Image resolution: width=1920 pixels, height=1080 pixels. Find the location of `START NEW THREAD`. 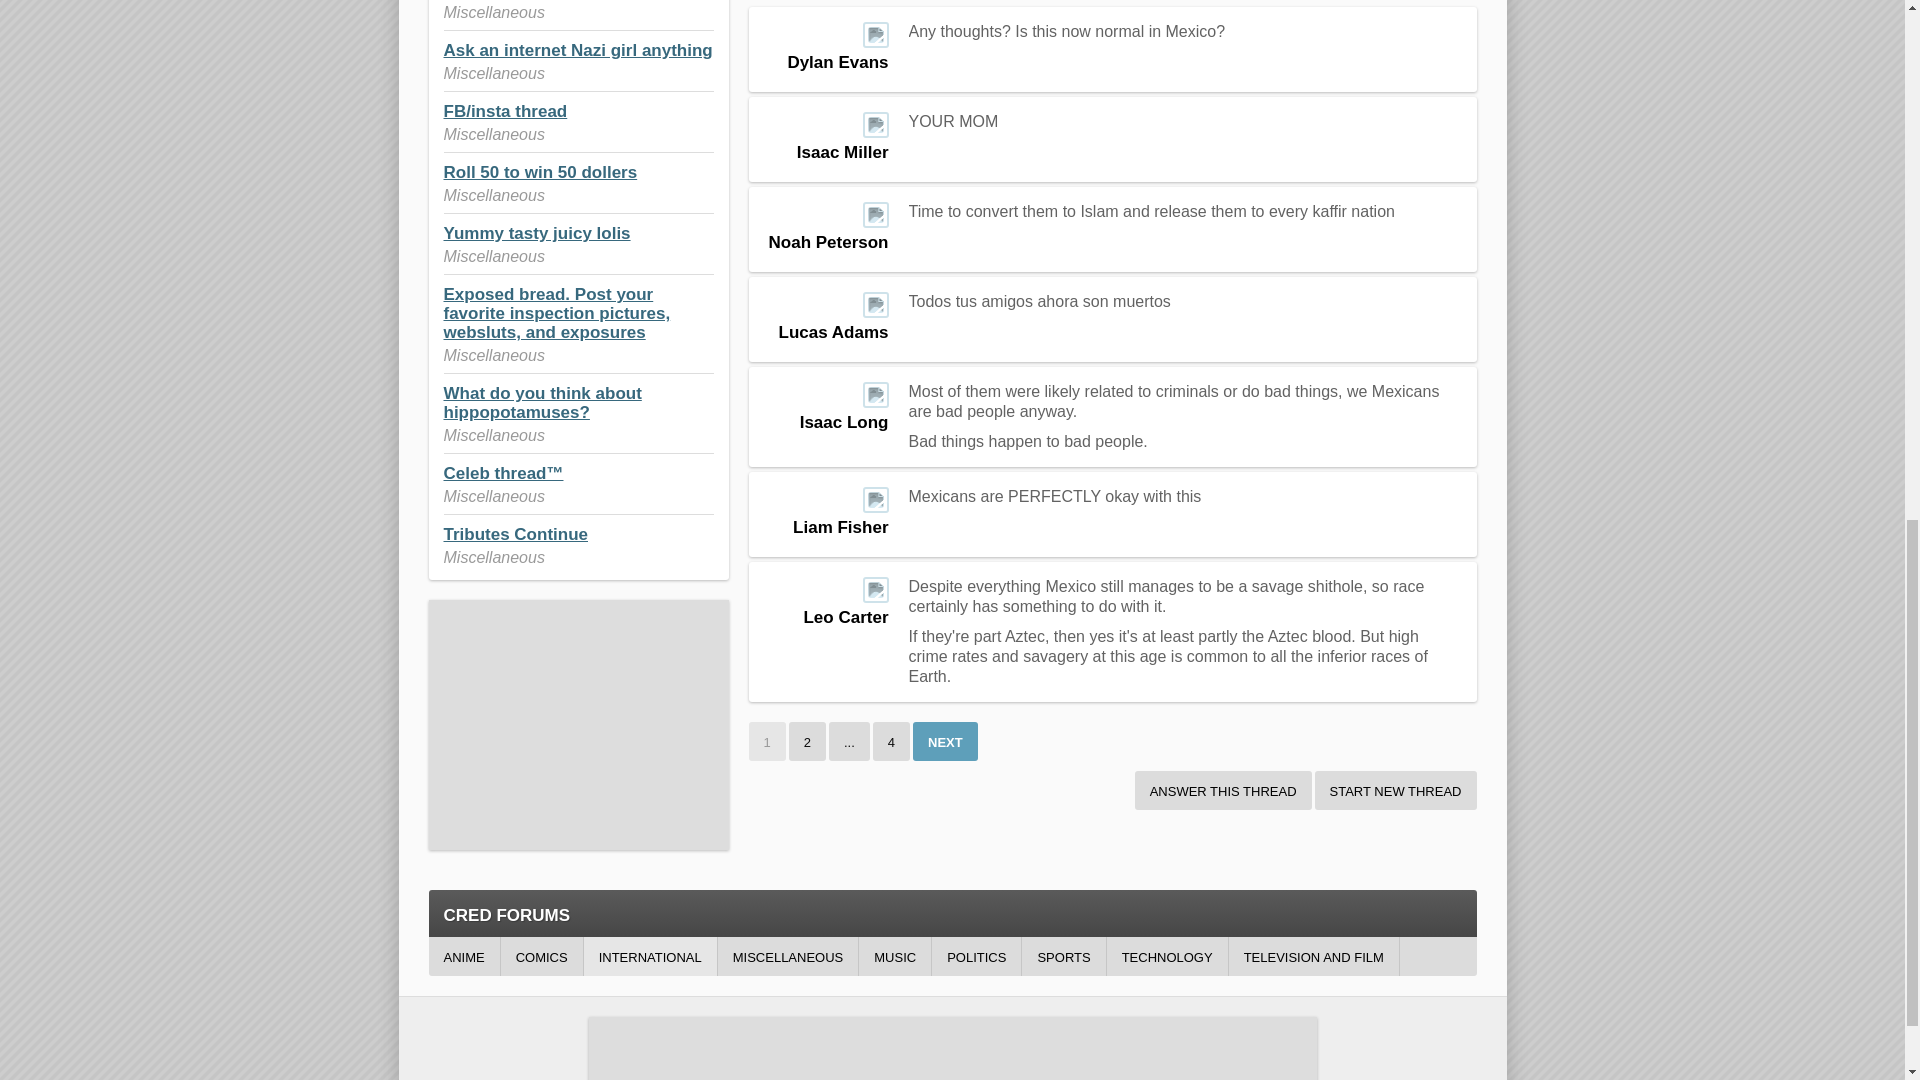

START NEW THREAD is located at coordinates (1396, 790).